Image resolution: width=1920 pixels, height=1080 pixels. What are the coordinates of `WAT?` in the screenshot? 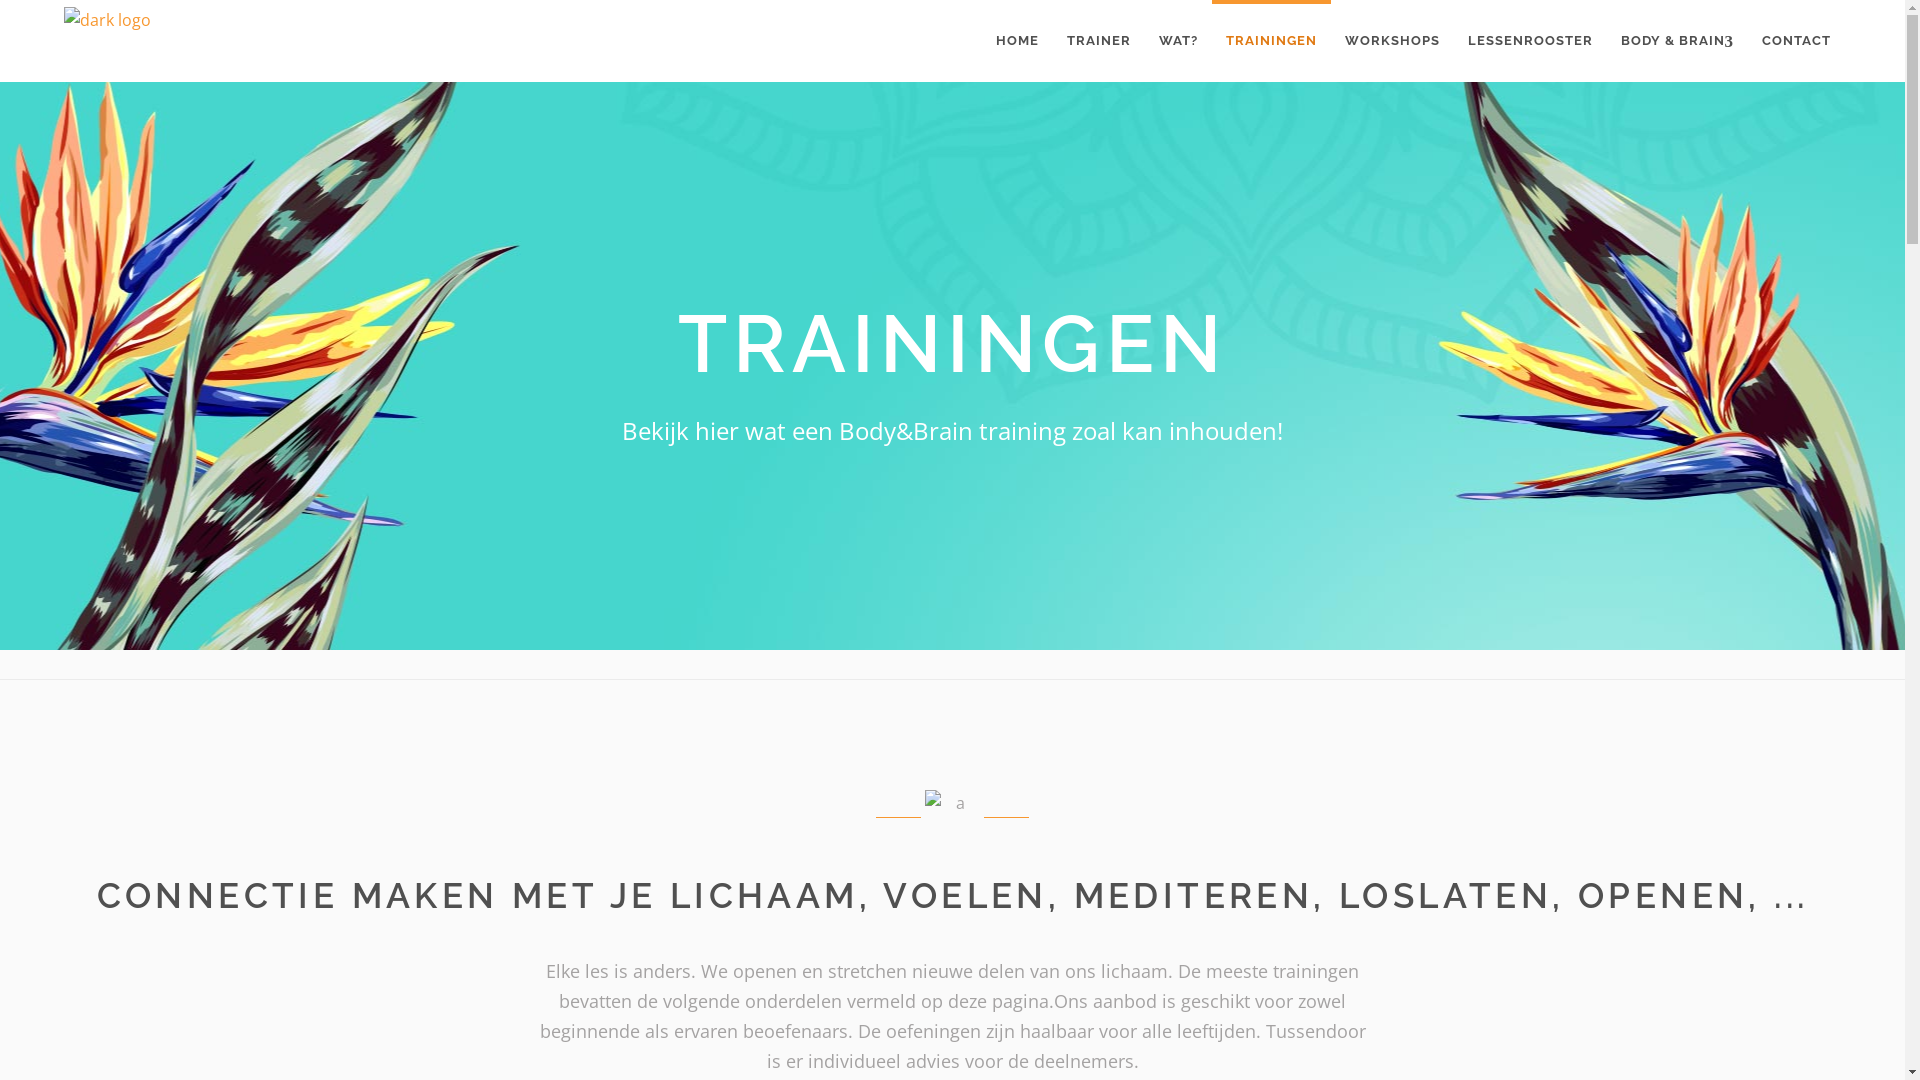 It's located at (1178, 41).